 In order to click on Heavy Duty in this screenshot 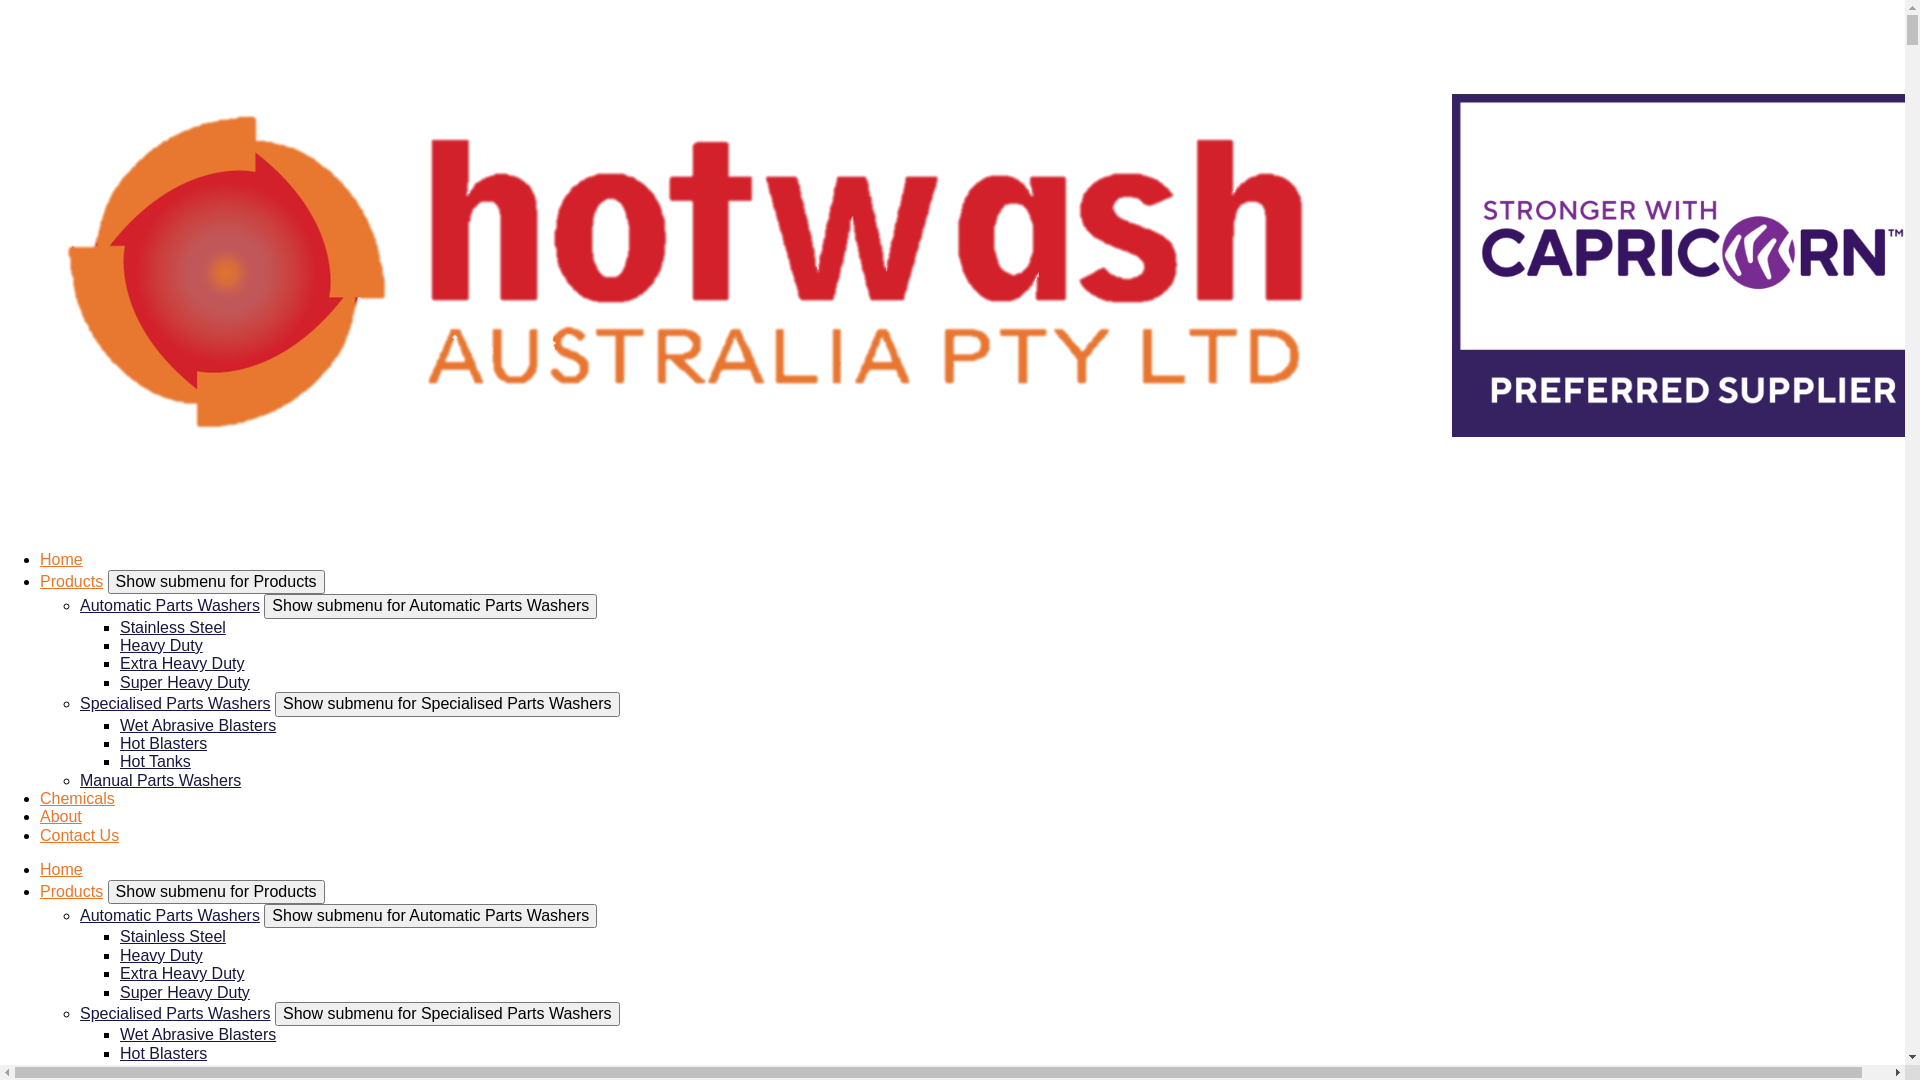, I will do `click(162, 646)`.